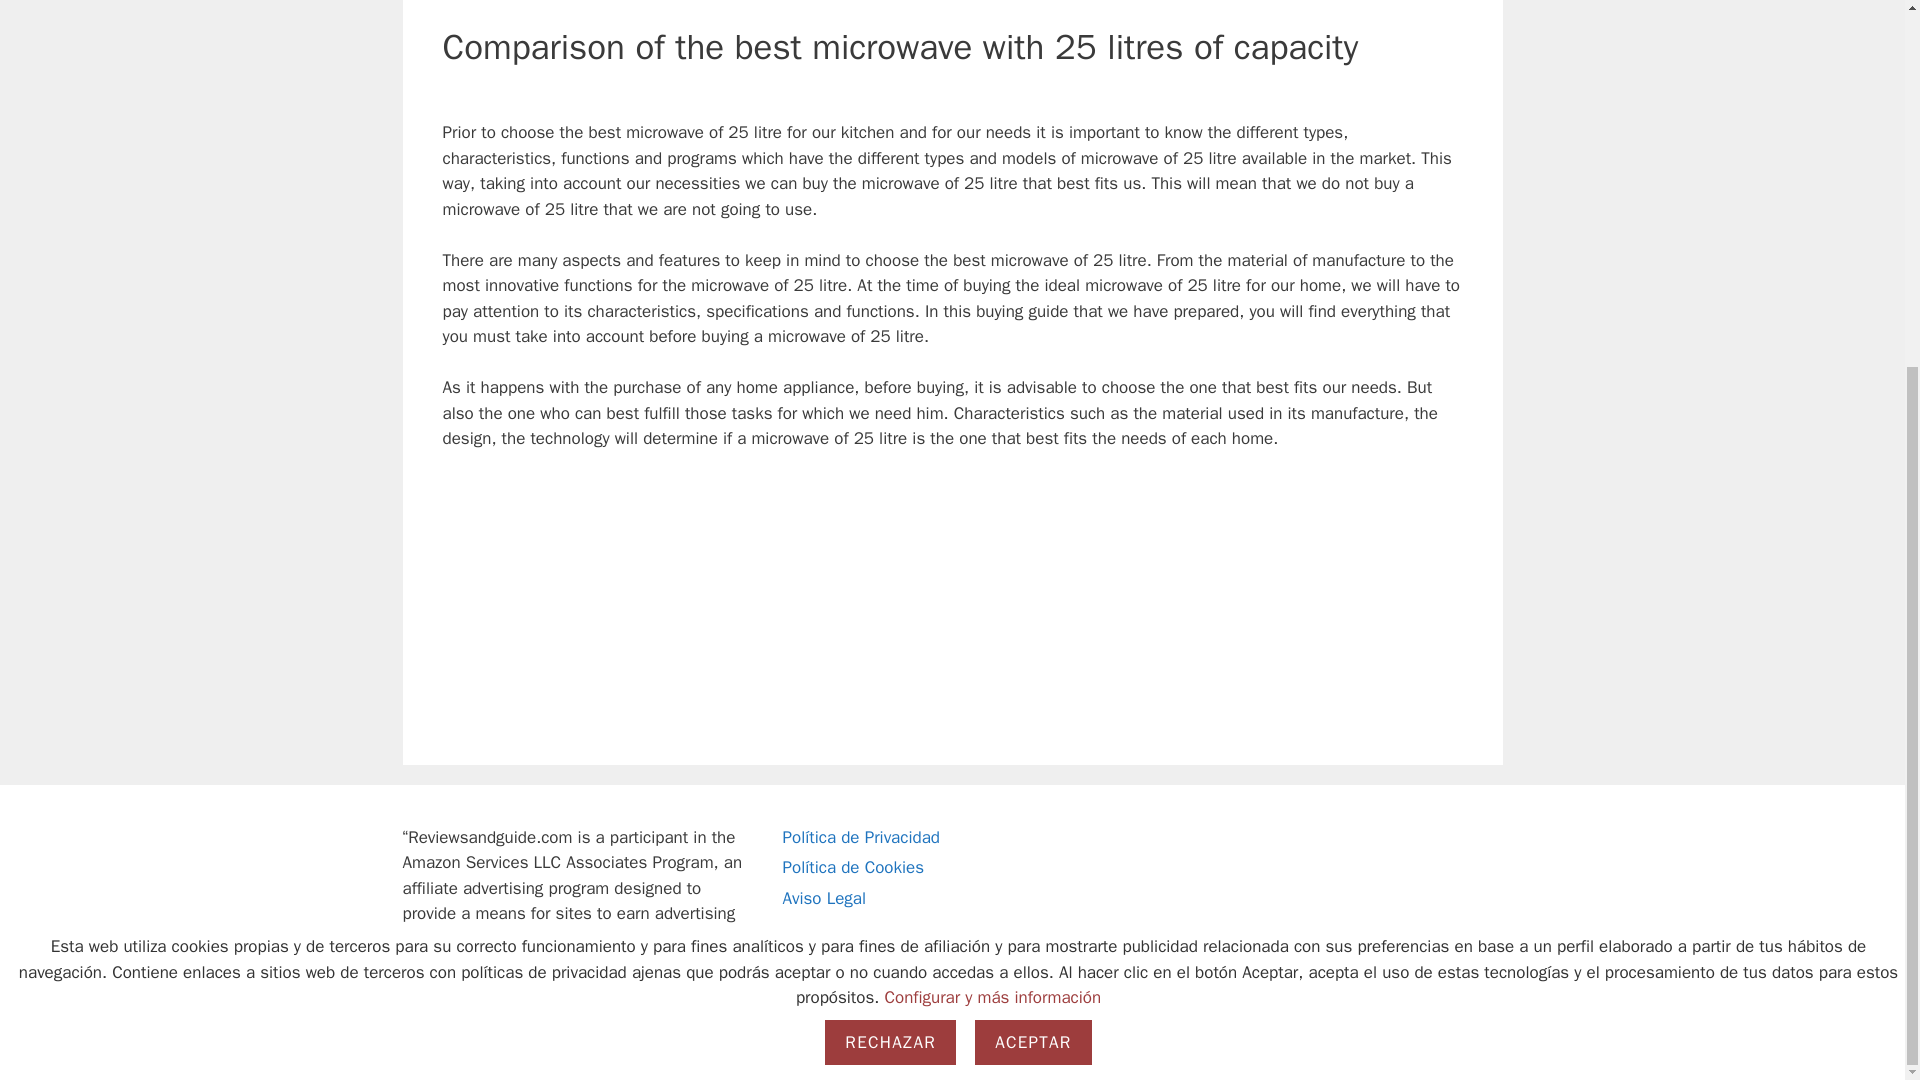  I want to click on RECHAZAR, so click(890, 498).